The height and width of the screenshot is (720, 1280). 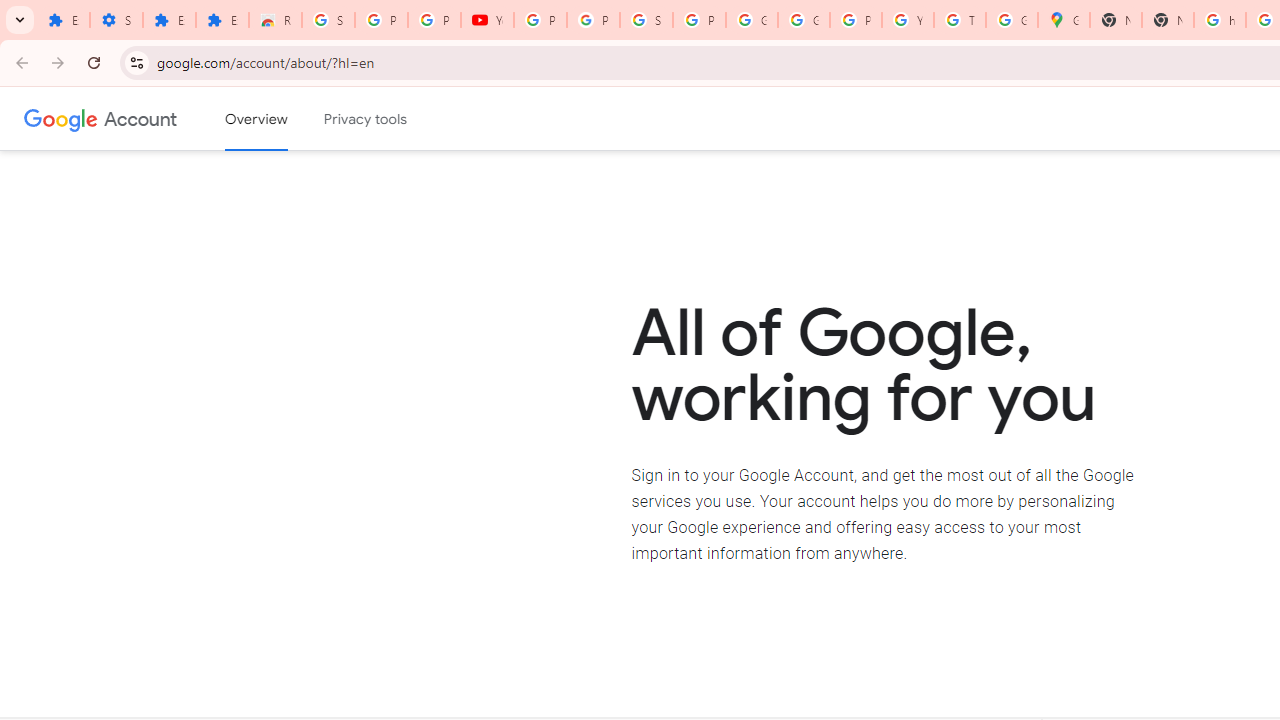 I want to click on Skip to Content, so click(x=285, y=116).